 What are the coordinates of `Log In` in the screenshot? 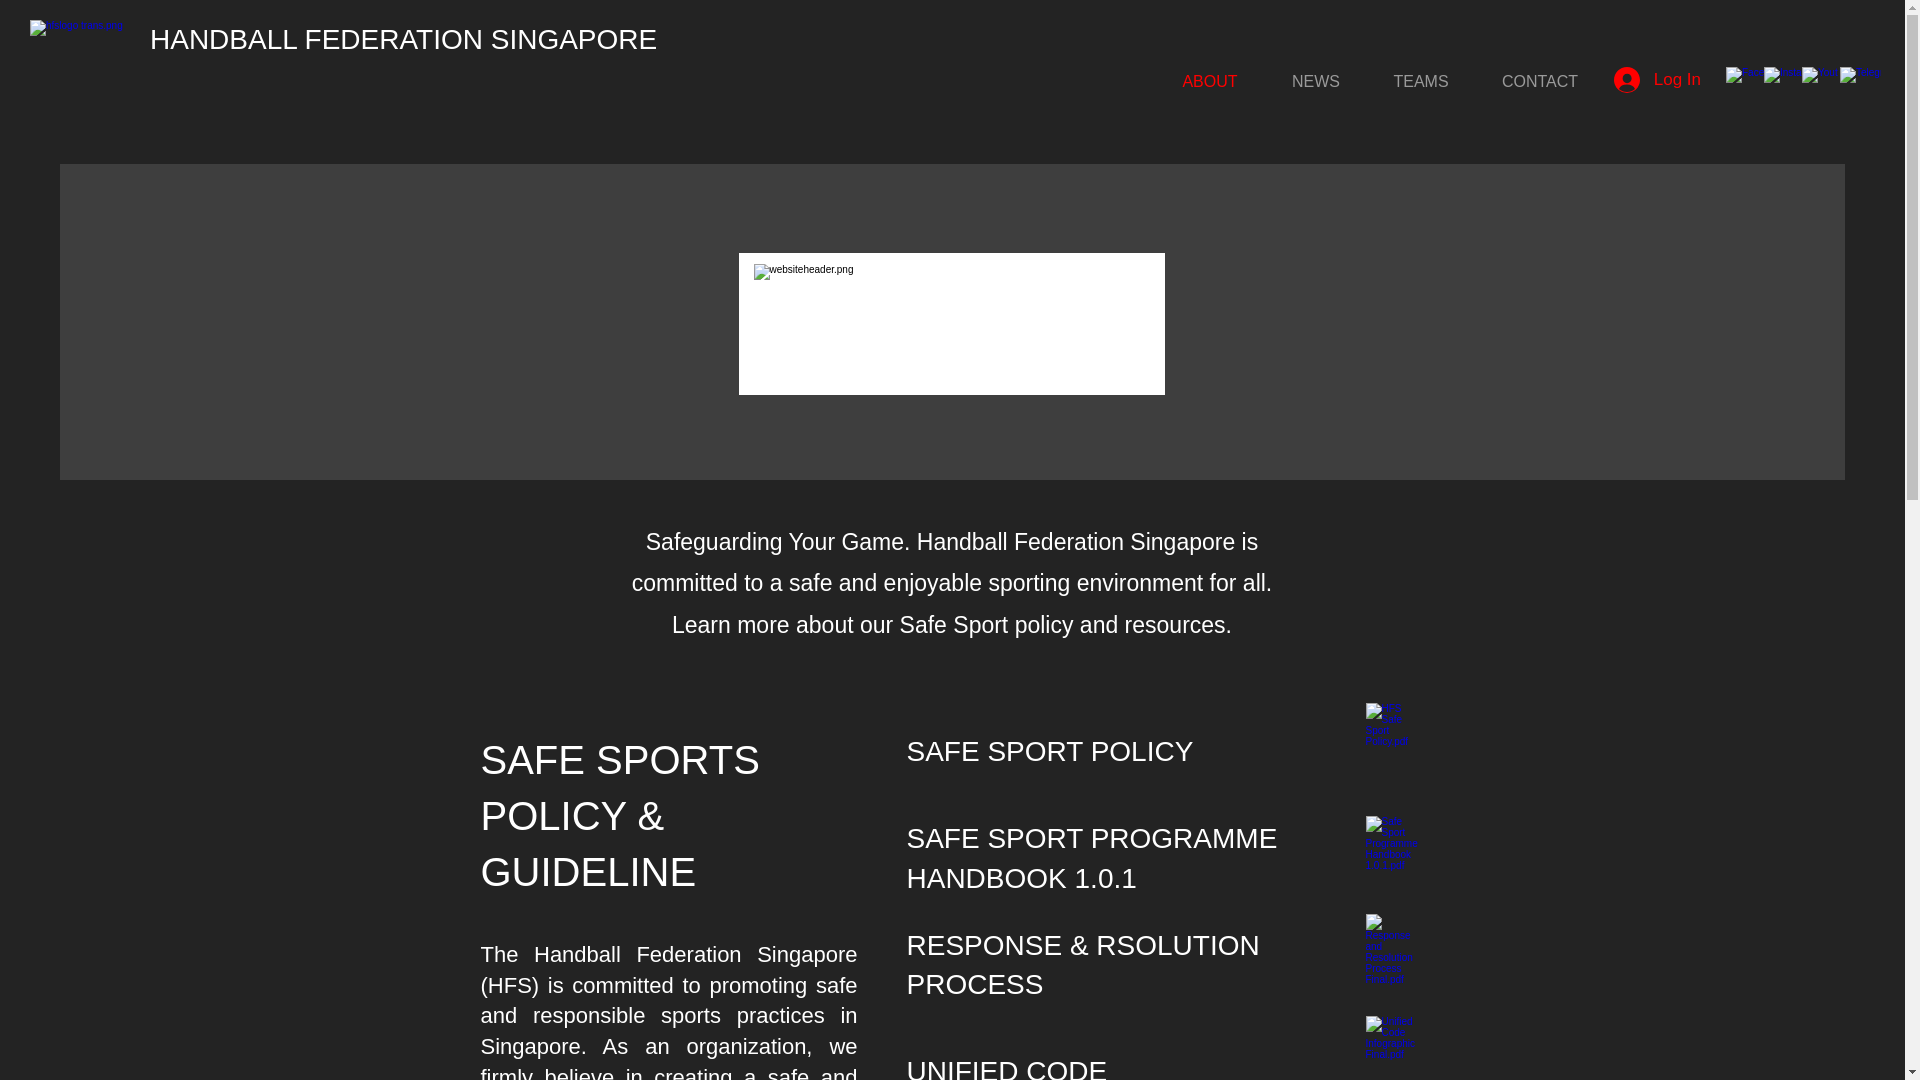 It's located at (1656, 80).